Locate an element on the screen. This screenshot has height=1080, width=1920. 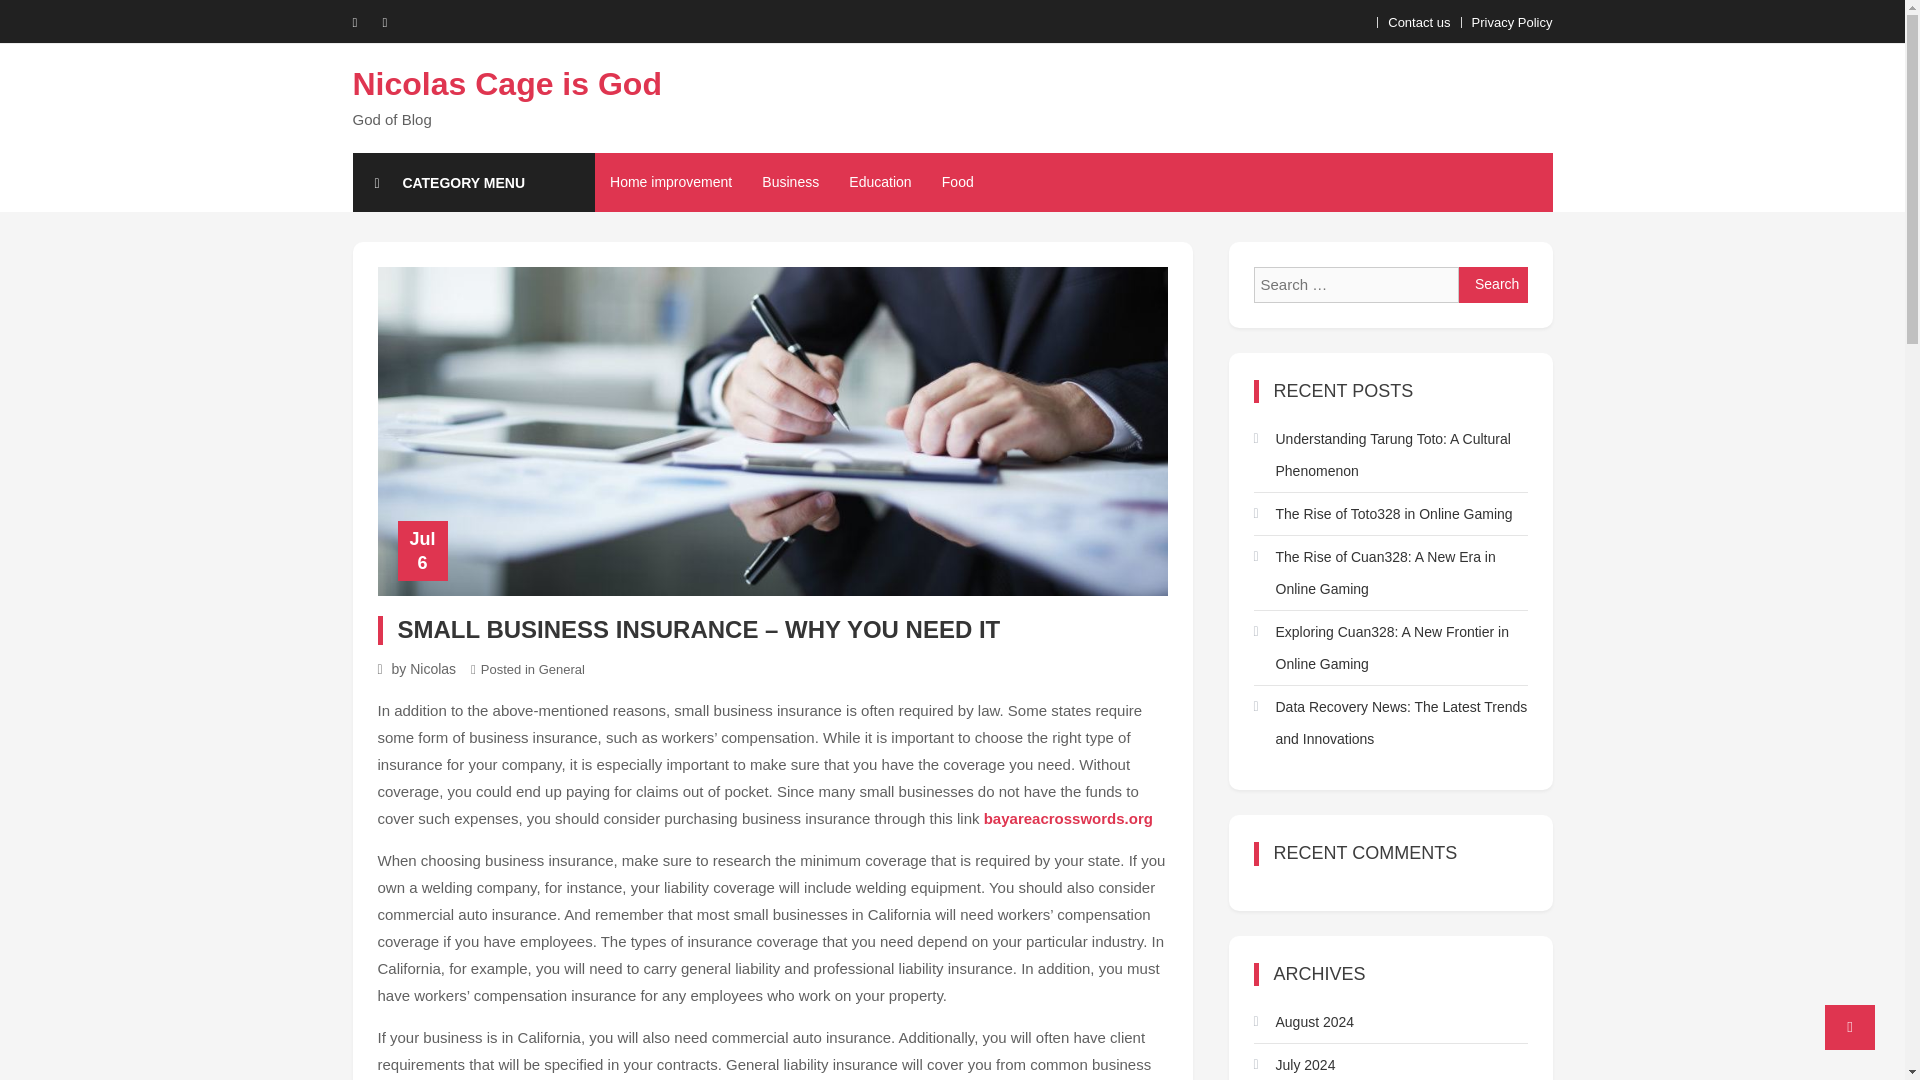
Business is located at coordinates (790, 182).